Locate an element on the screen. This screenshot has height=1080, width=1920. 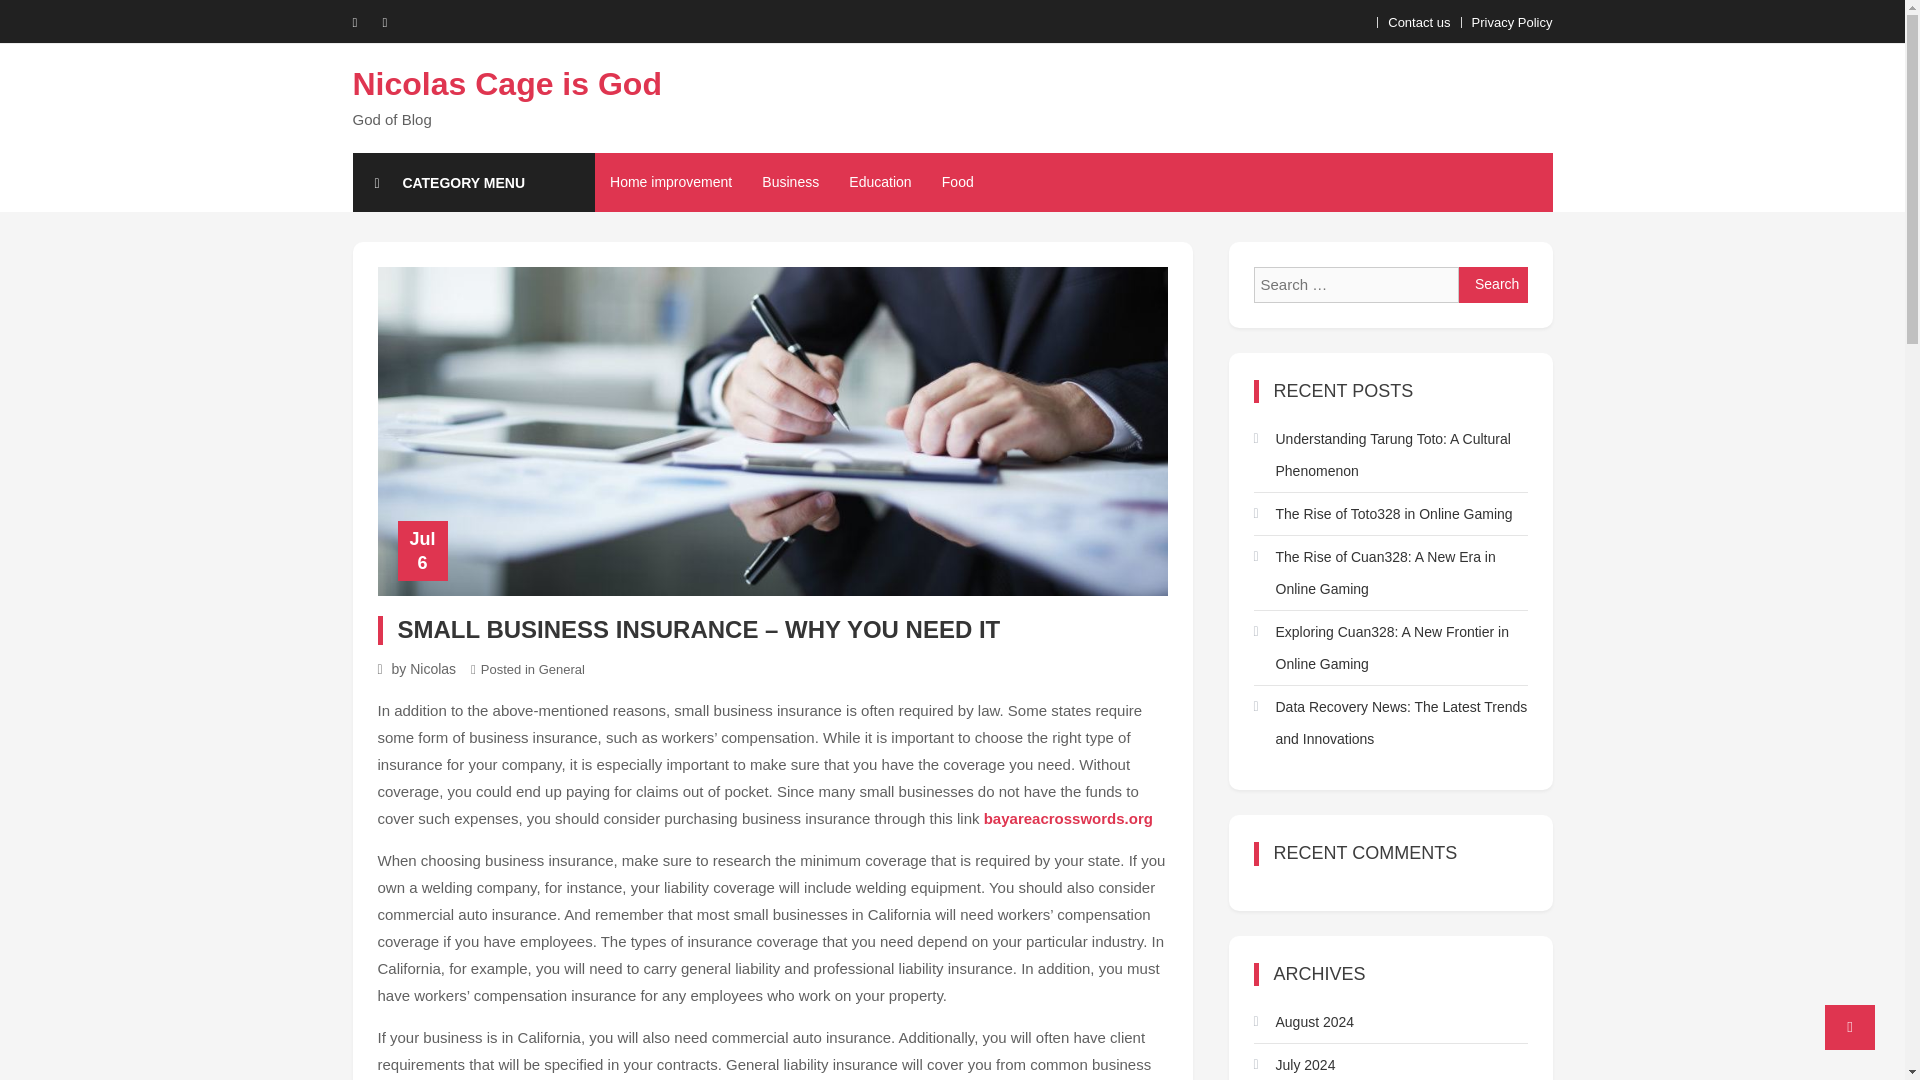
Business is located at coordinates (790, 182).